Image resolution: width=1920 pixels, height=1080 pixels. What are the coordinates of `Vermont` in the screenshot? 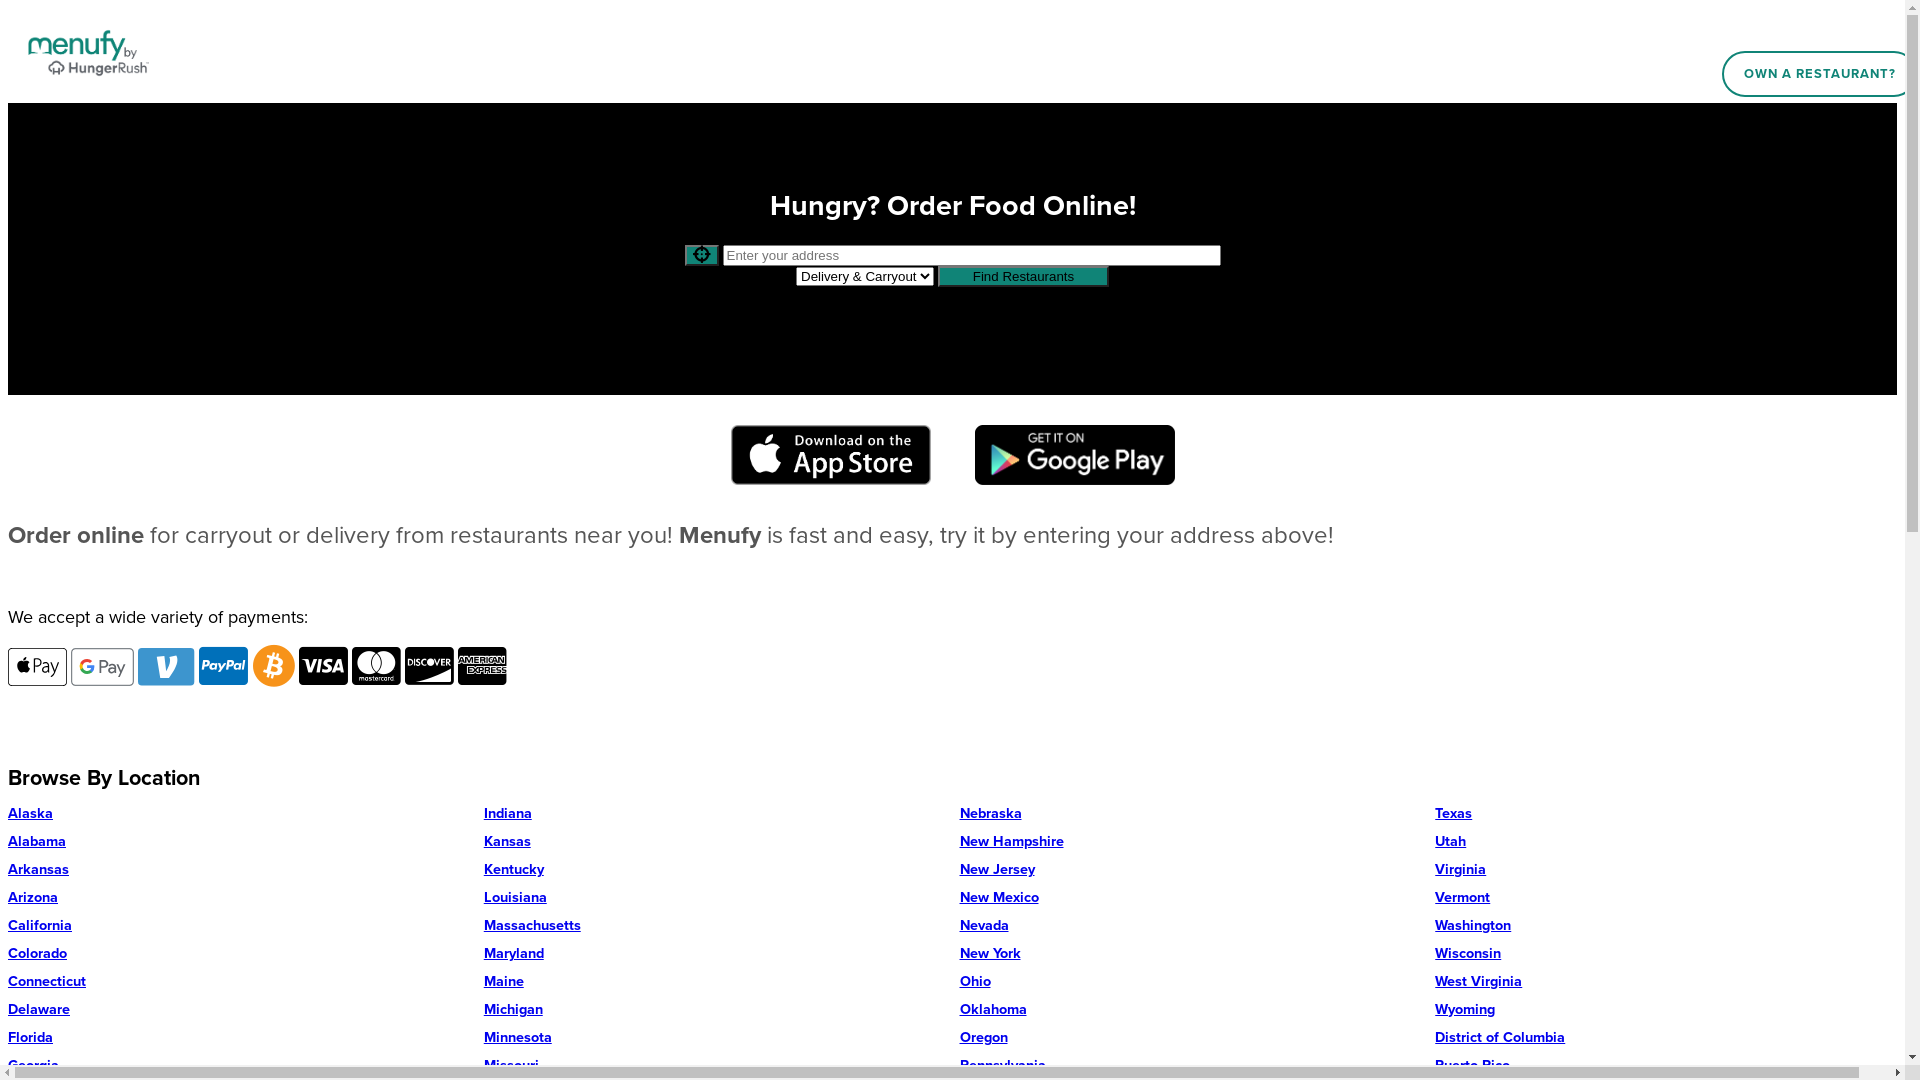 It's located at (1666, 898).